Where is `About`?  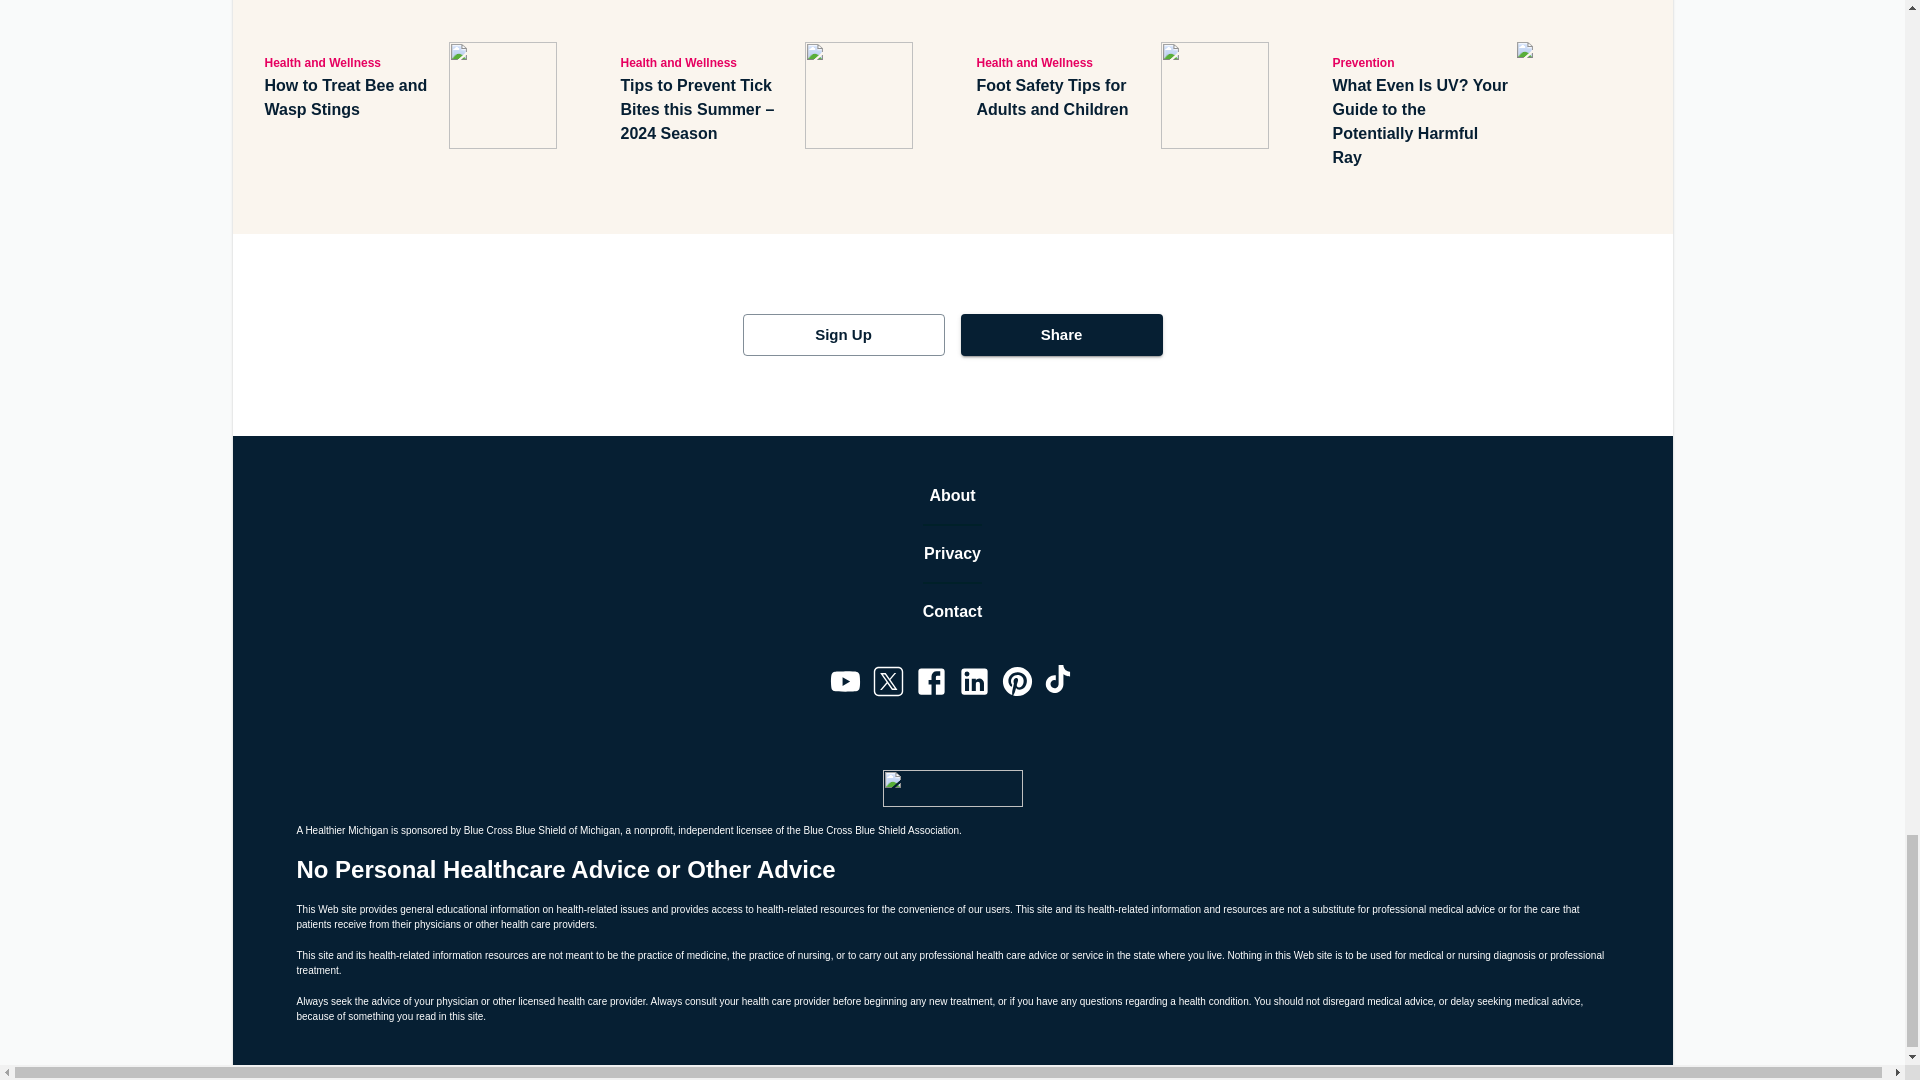
About is located at coordinates (952, 495).